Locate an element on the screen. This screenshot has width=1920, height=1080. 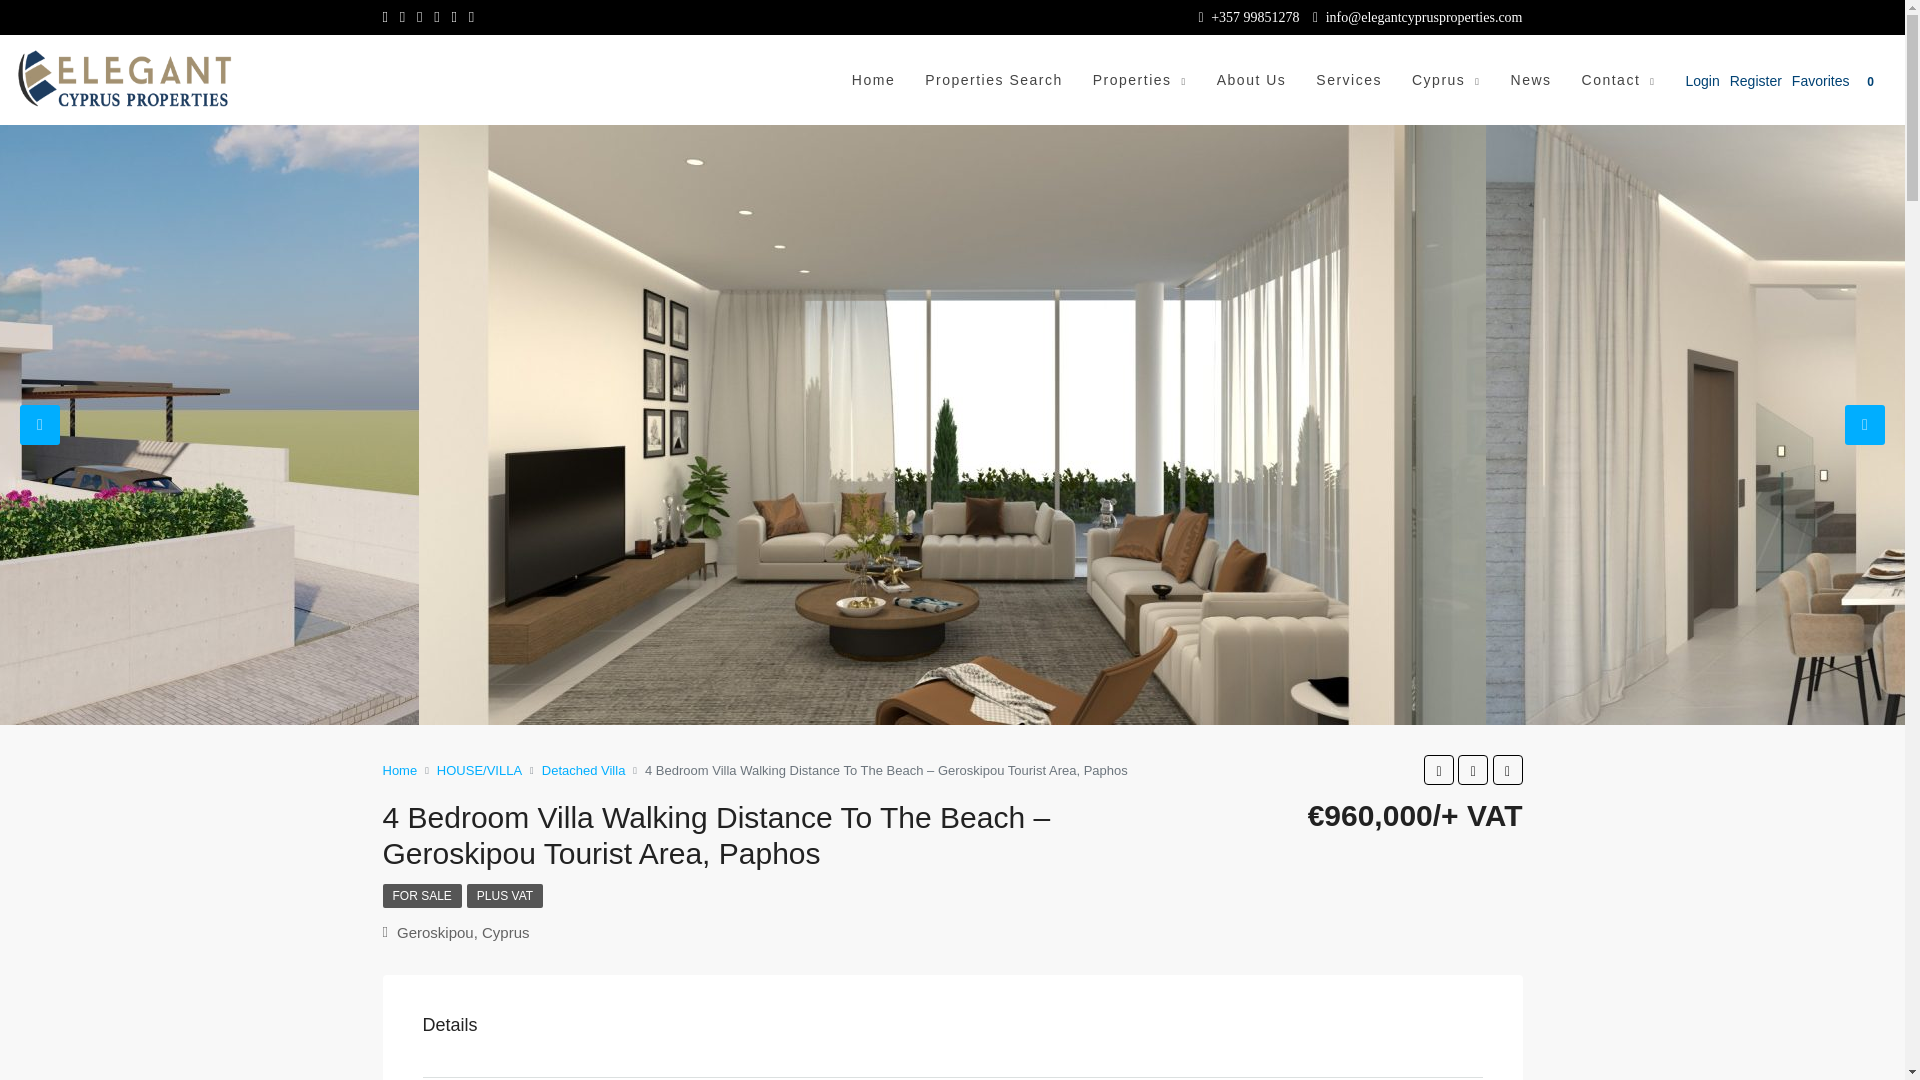
Services is located at coordinates (1349, 80).